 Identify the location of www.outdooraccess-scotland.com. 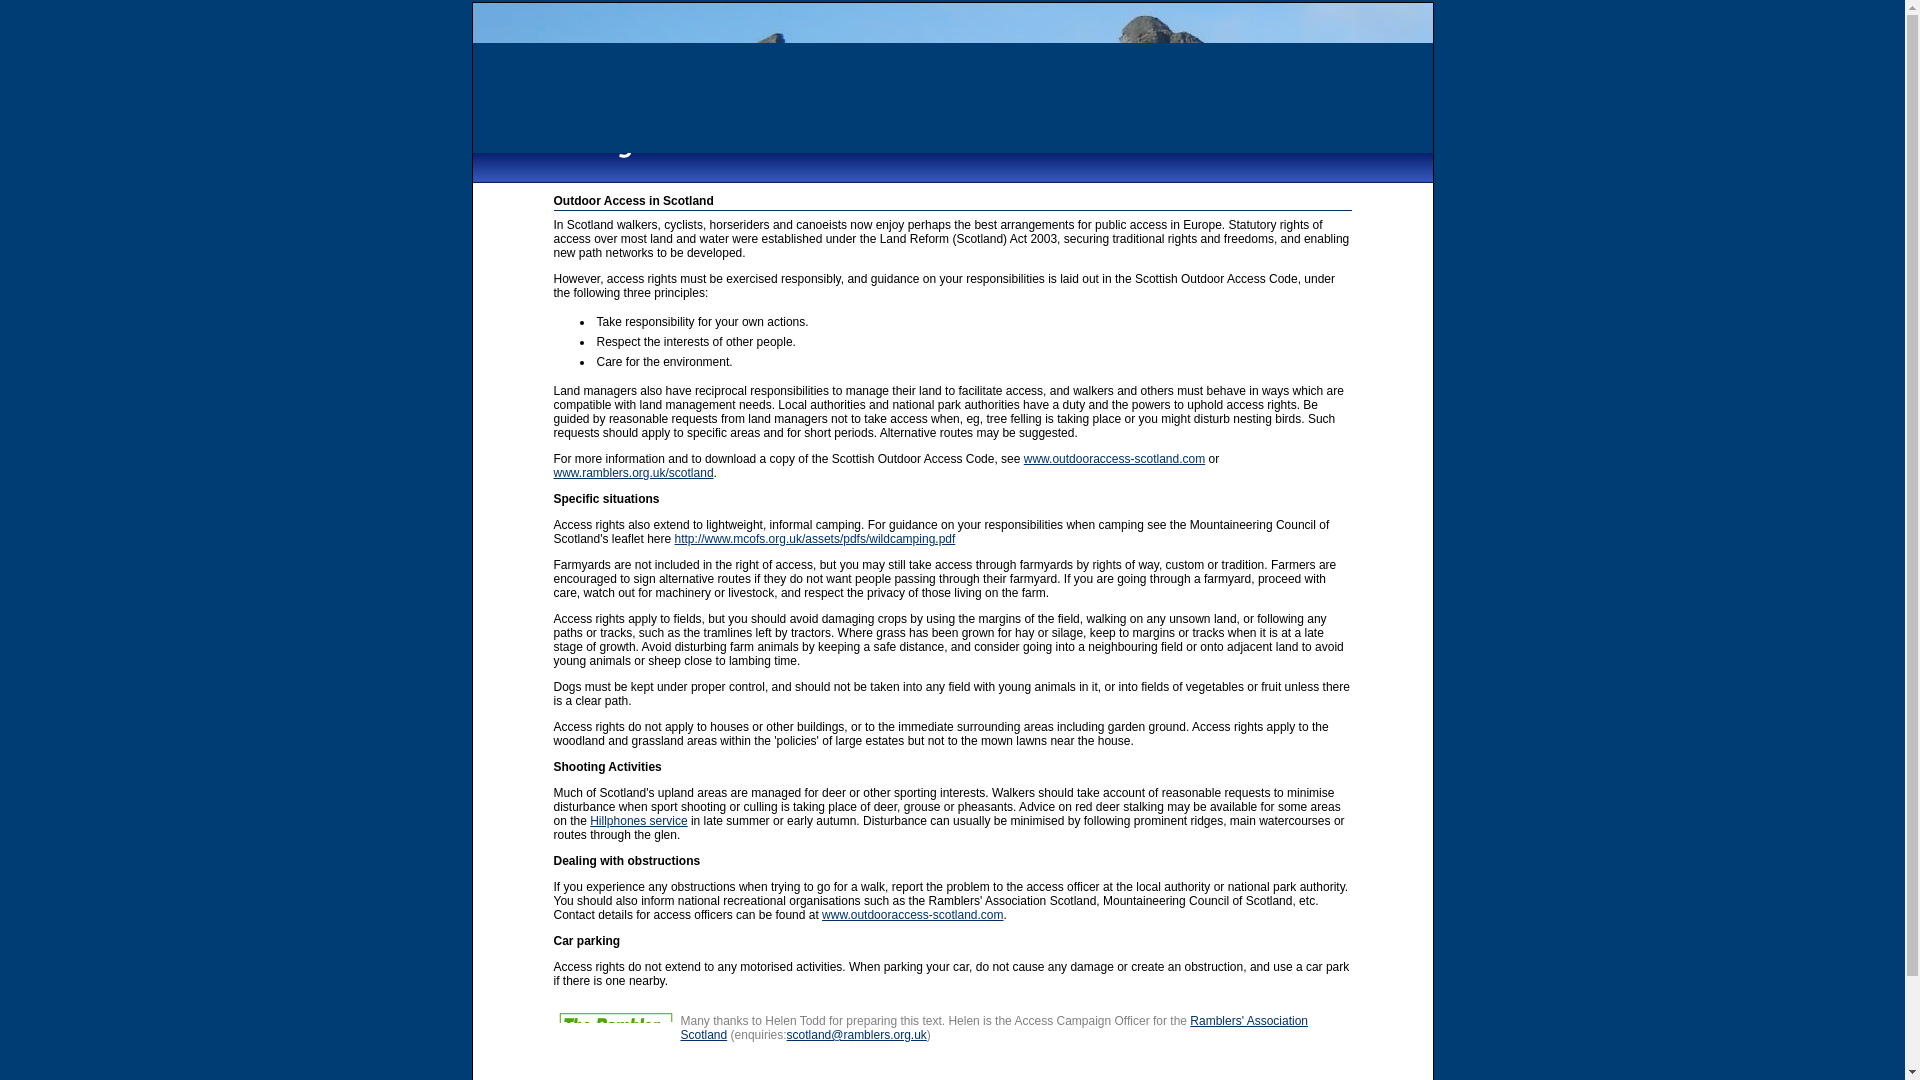
(912, 915).